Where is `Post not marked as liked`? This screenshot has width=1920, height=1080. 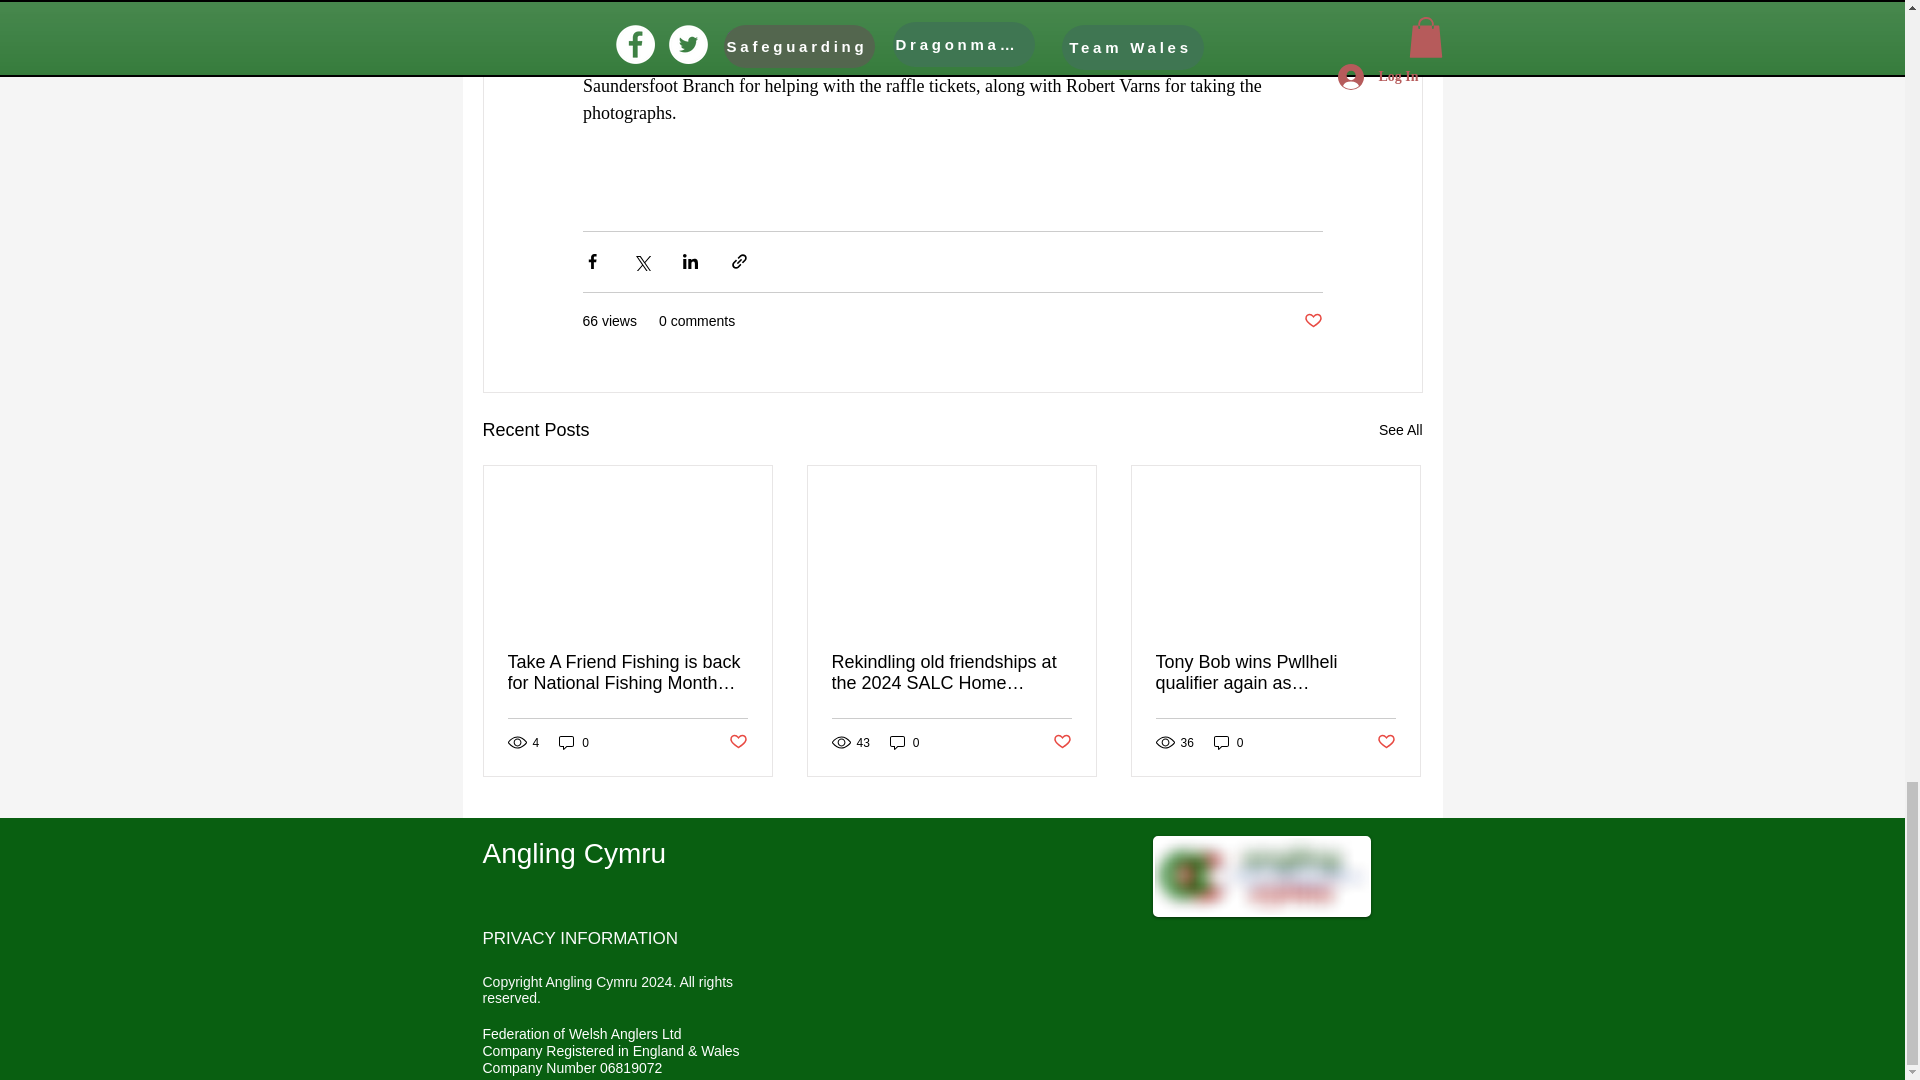
Post not marked as liked is located at coordinates (1386, 742).